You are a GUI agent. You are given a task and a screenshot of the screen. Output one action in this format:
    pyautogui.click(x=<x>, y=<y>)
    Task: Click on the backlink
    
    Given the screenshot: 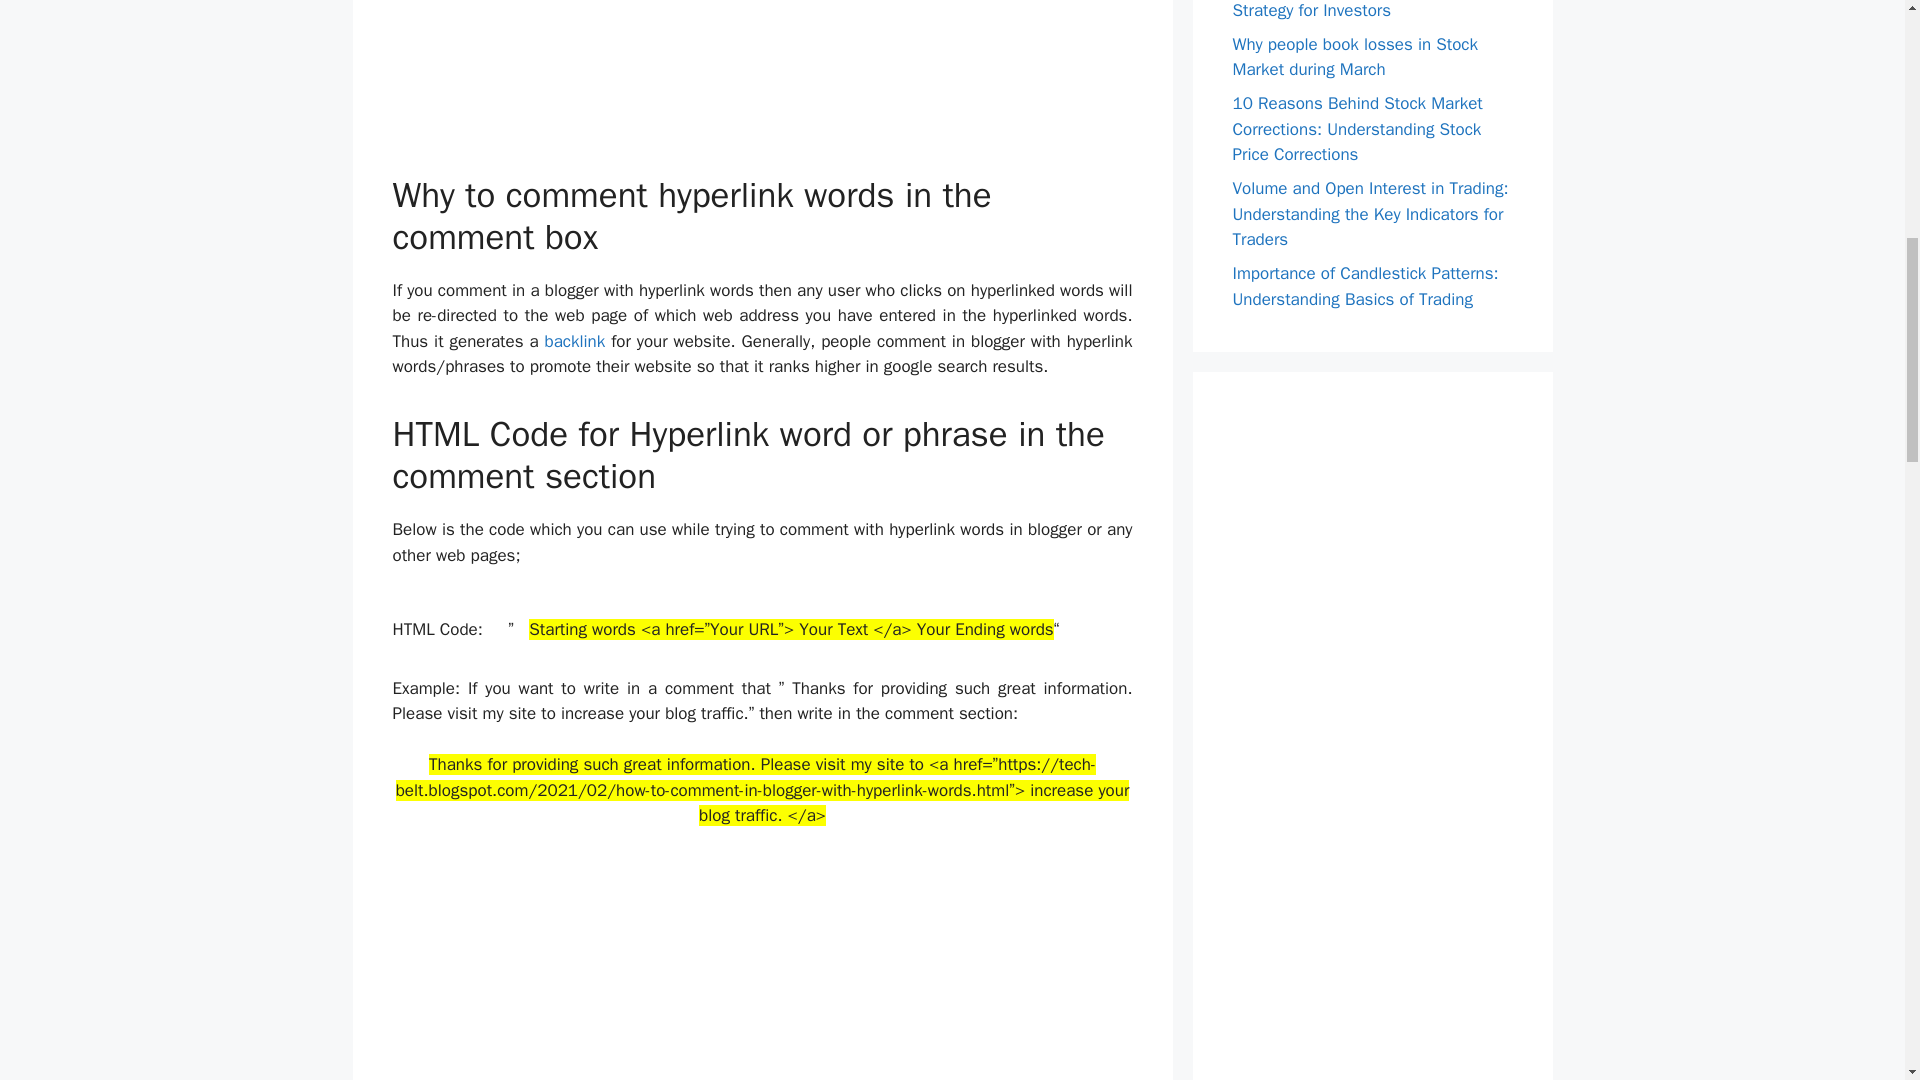 What is the action you would take?
    pyautogui.click(x=574, y=341)
    